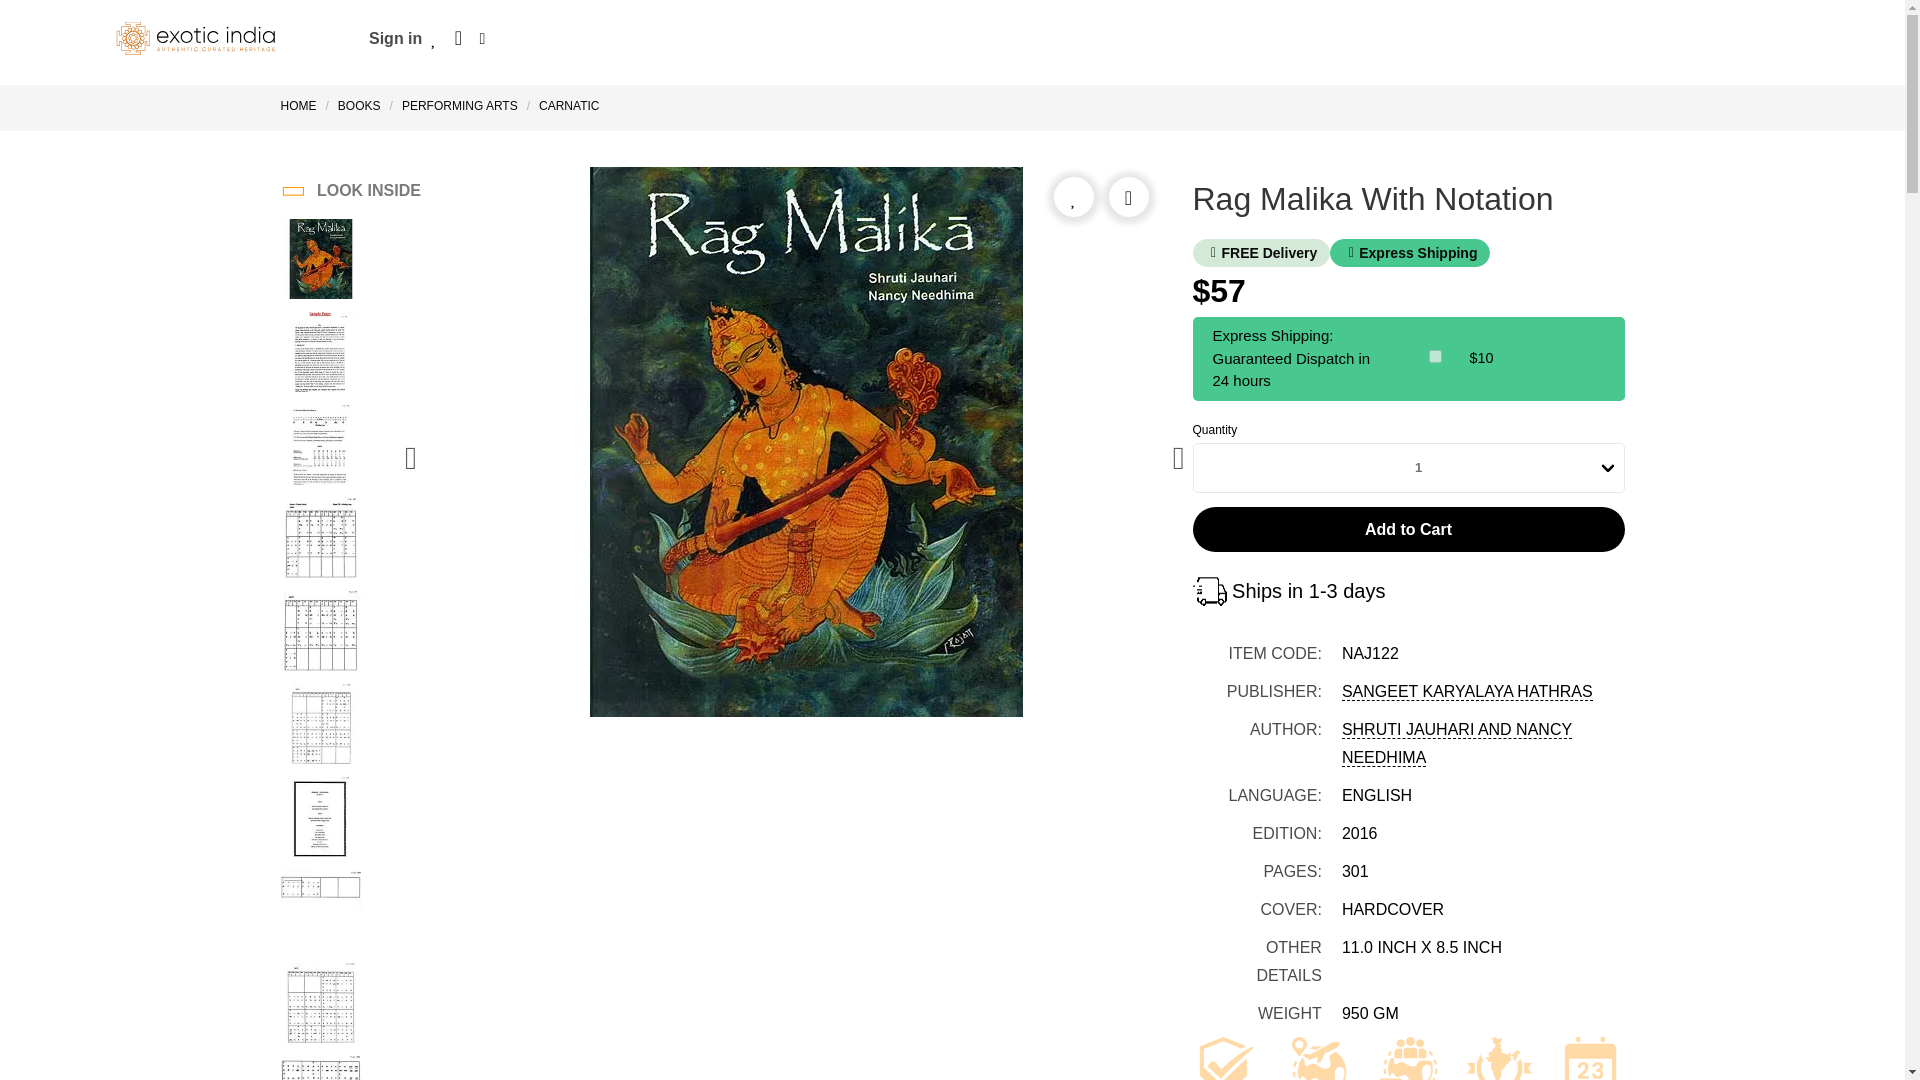  I want to click on Carnatic, so click(568, 106).